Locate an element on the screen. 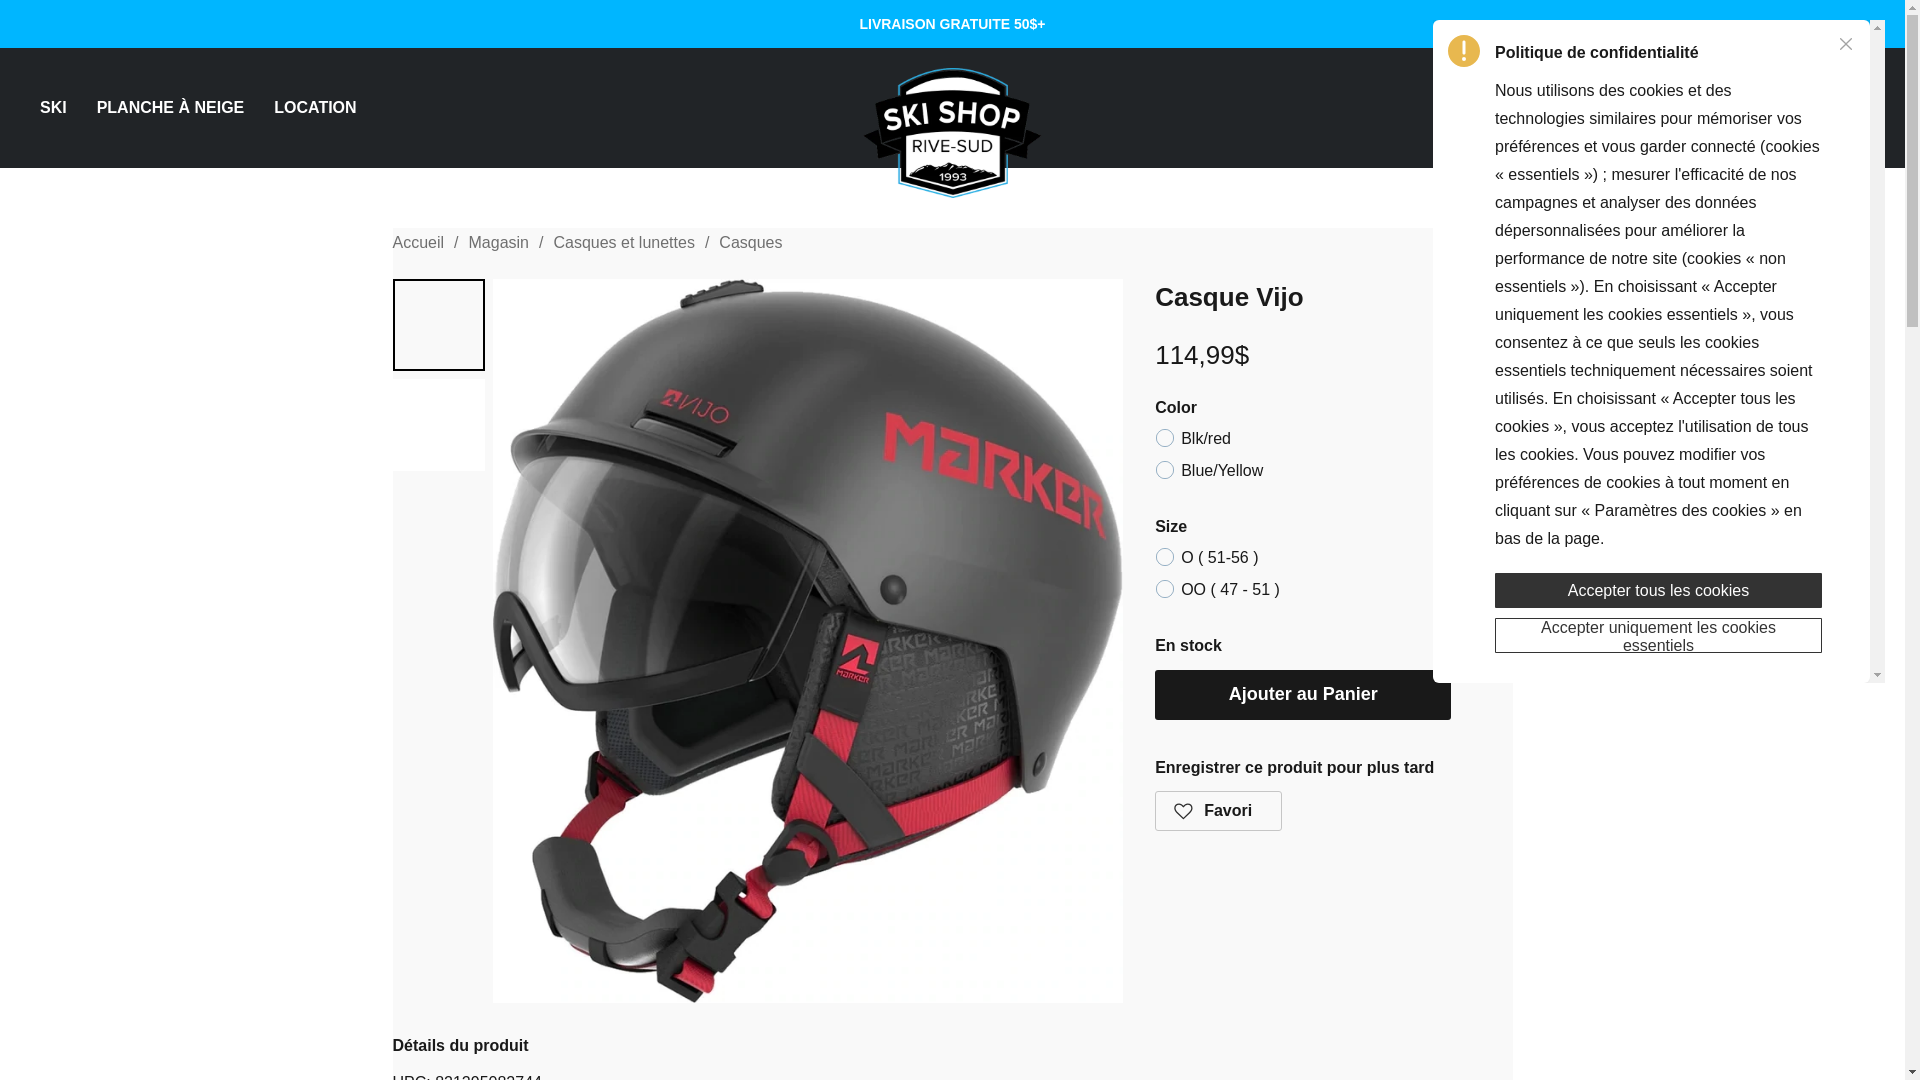 The width and height of the screenshot is (1920, 1080). Aller au panier is located at coordinates (1852, 108).